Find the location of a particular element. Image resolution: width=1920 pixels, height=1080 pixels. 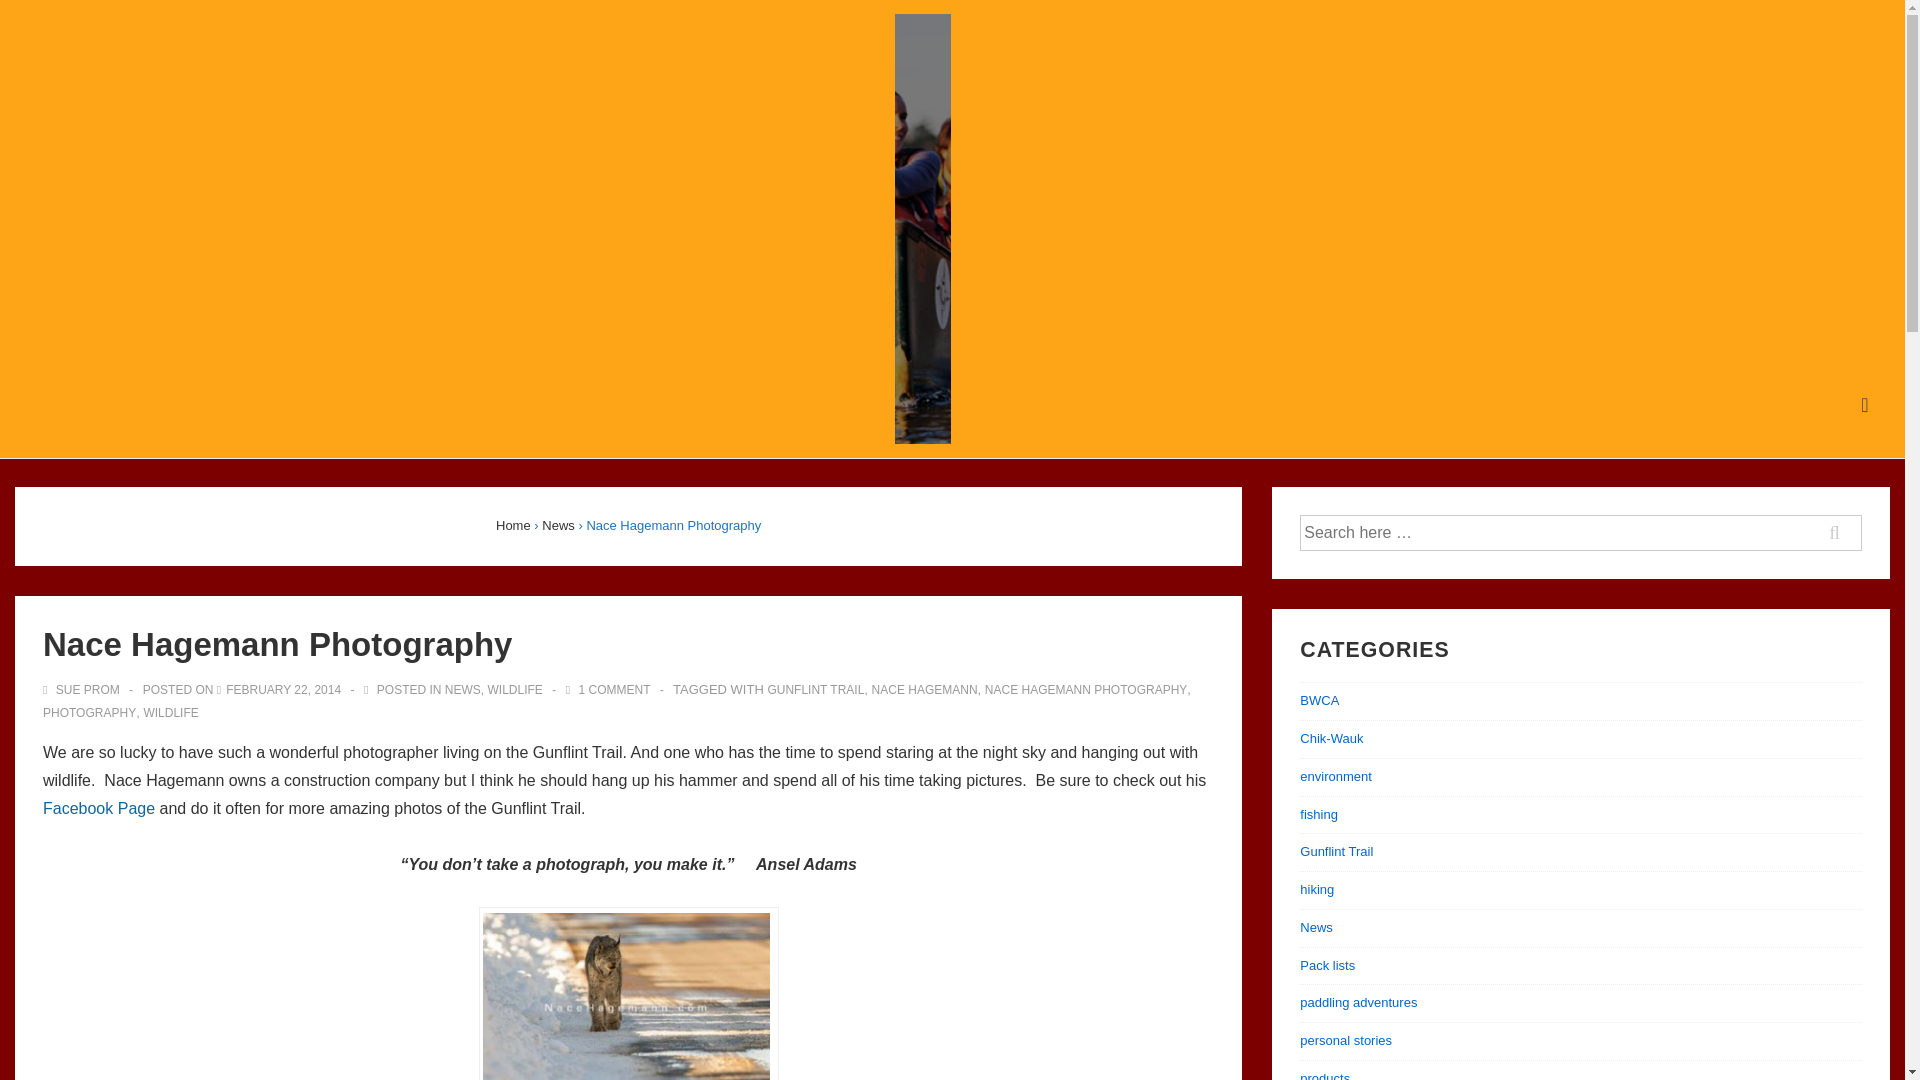

GUNFLINT TRAIL is located at coordinates (815, 689).